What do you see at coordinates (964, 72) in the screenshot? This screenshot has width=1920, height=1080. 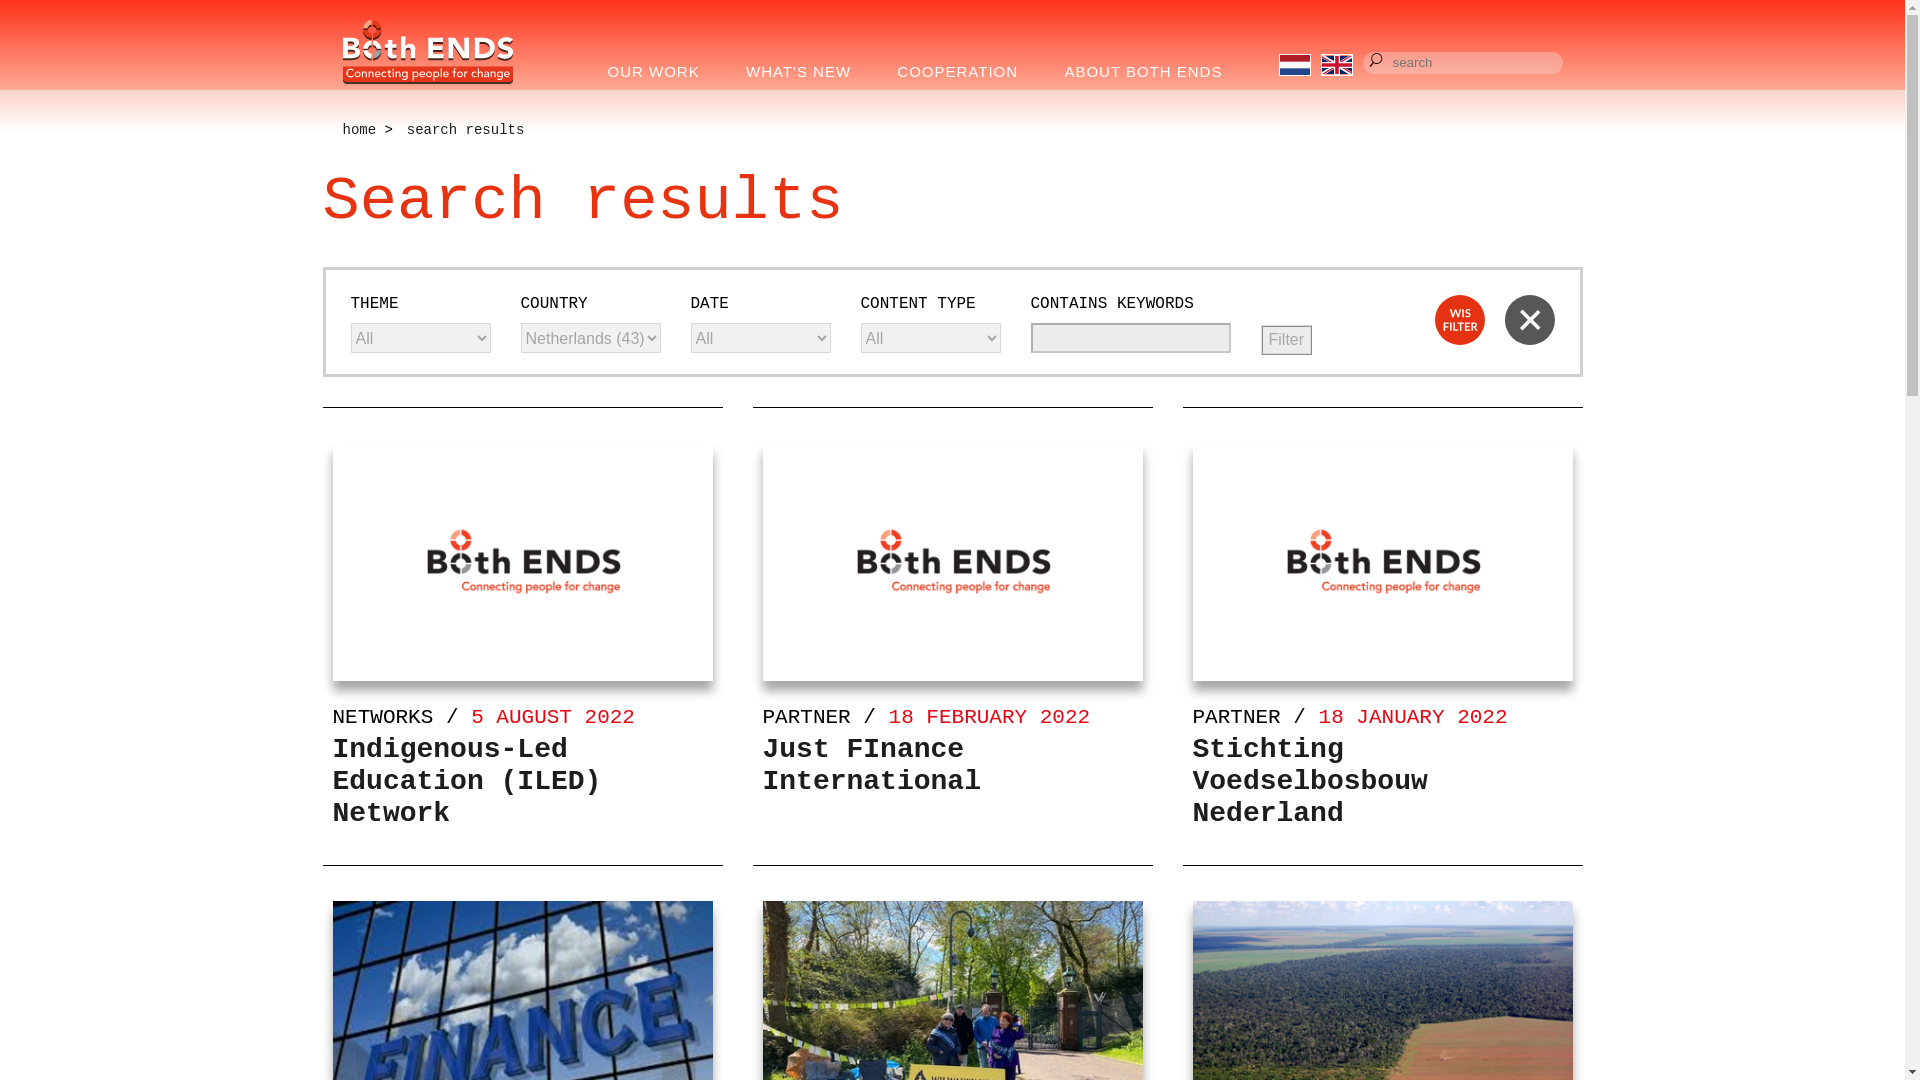 I see `COOPERATION` at bounding box center [964, 72].